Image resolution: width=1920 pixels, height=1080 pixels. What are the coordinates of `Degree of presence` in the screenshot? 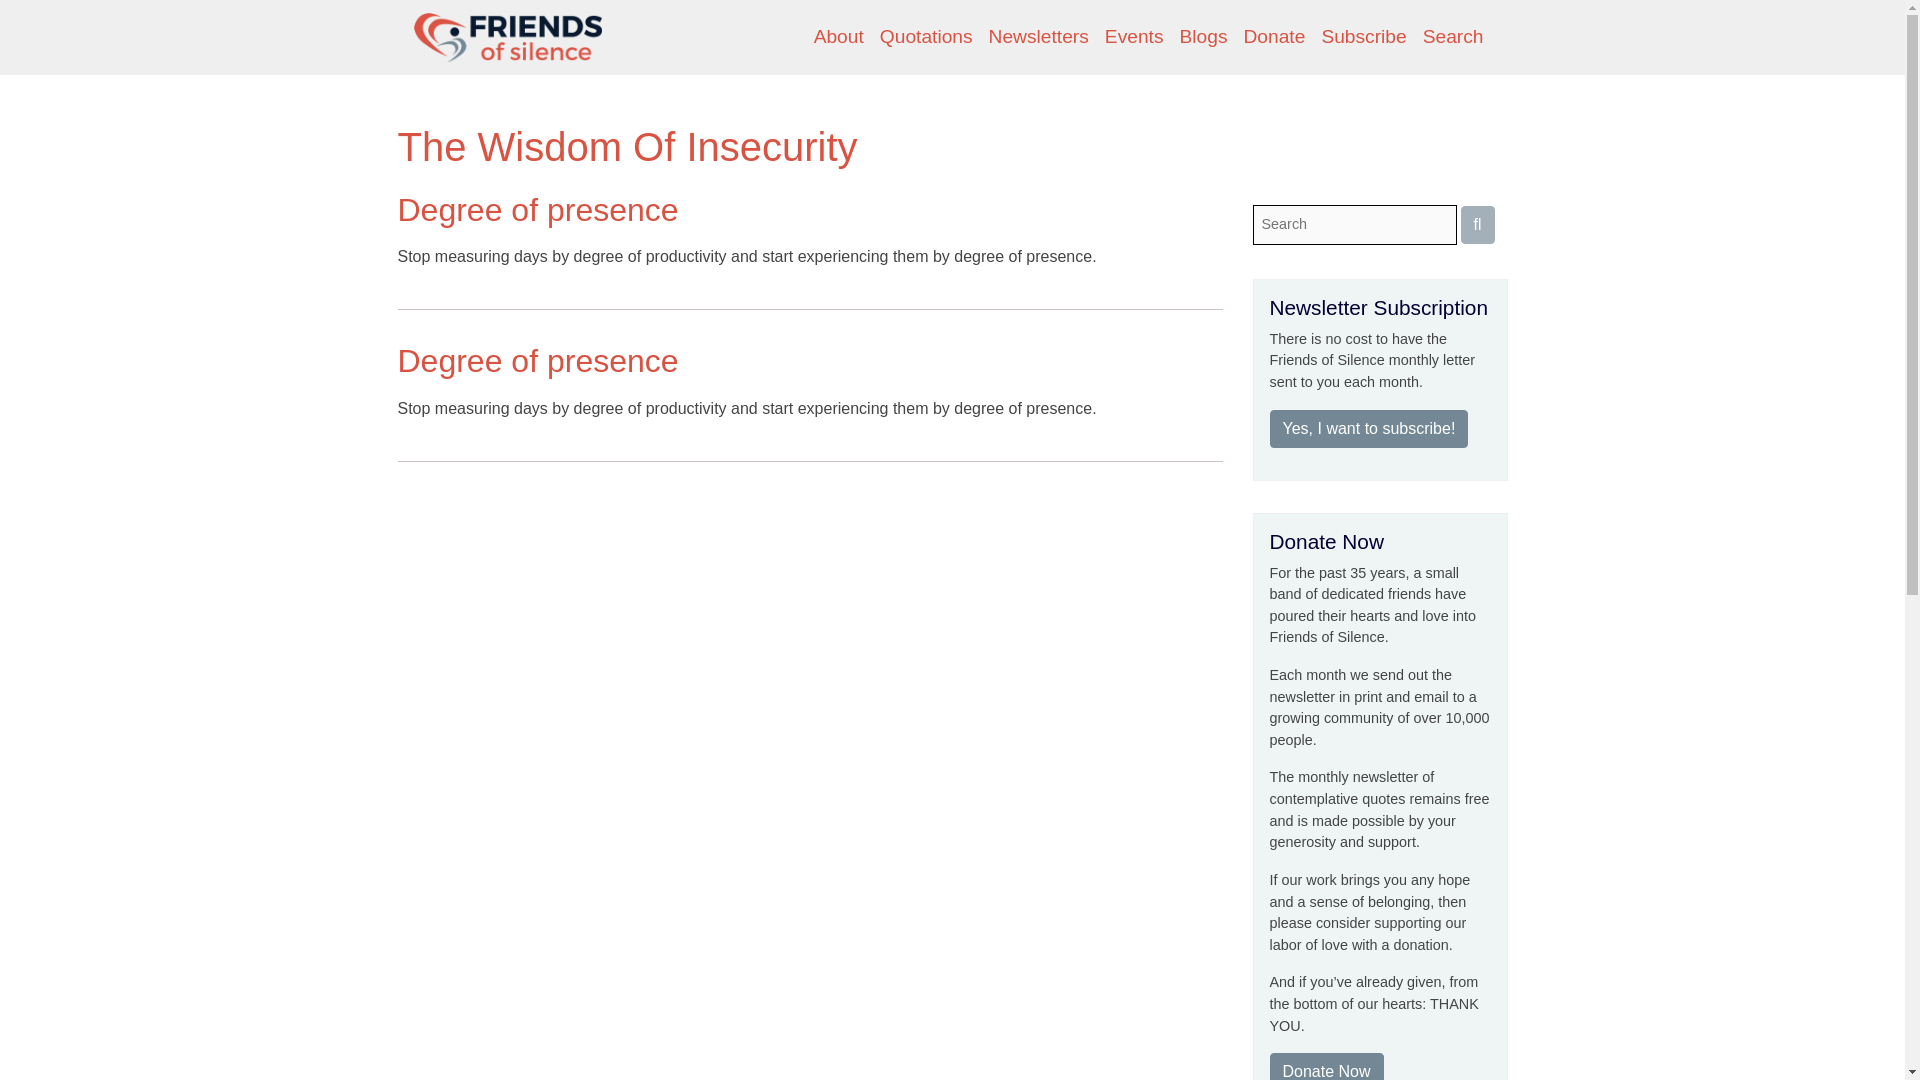 It's located at (538, 361).